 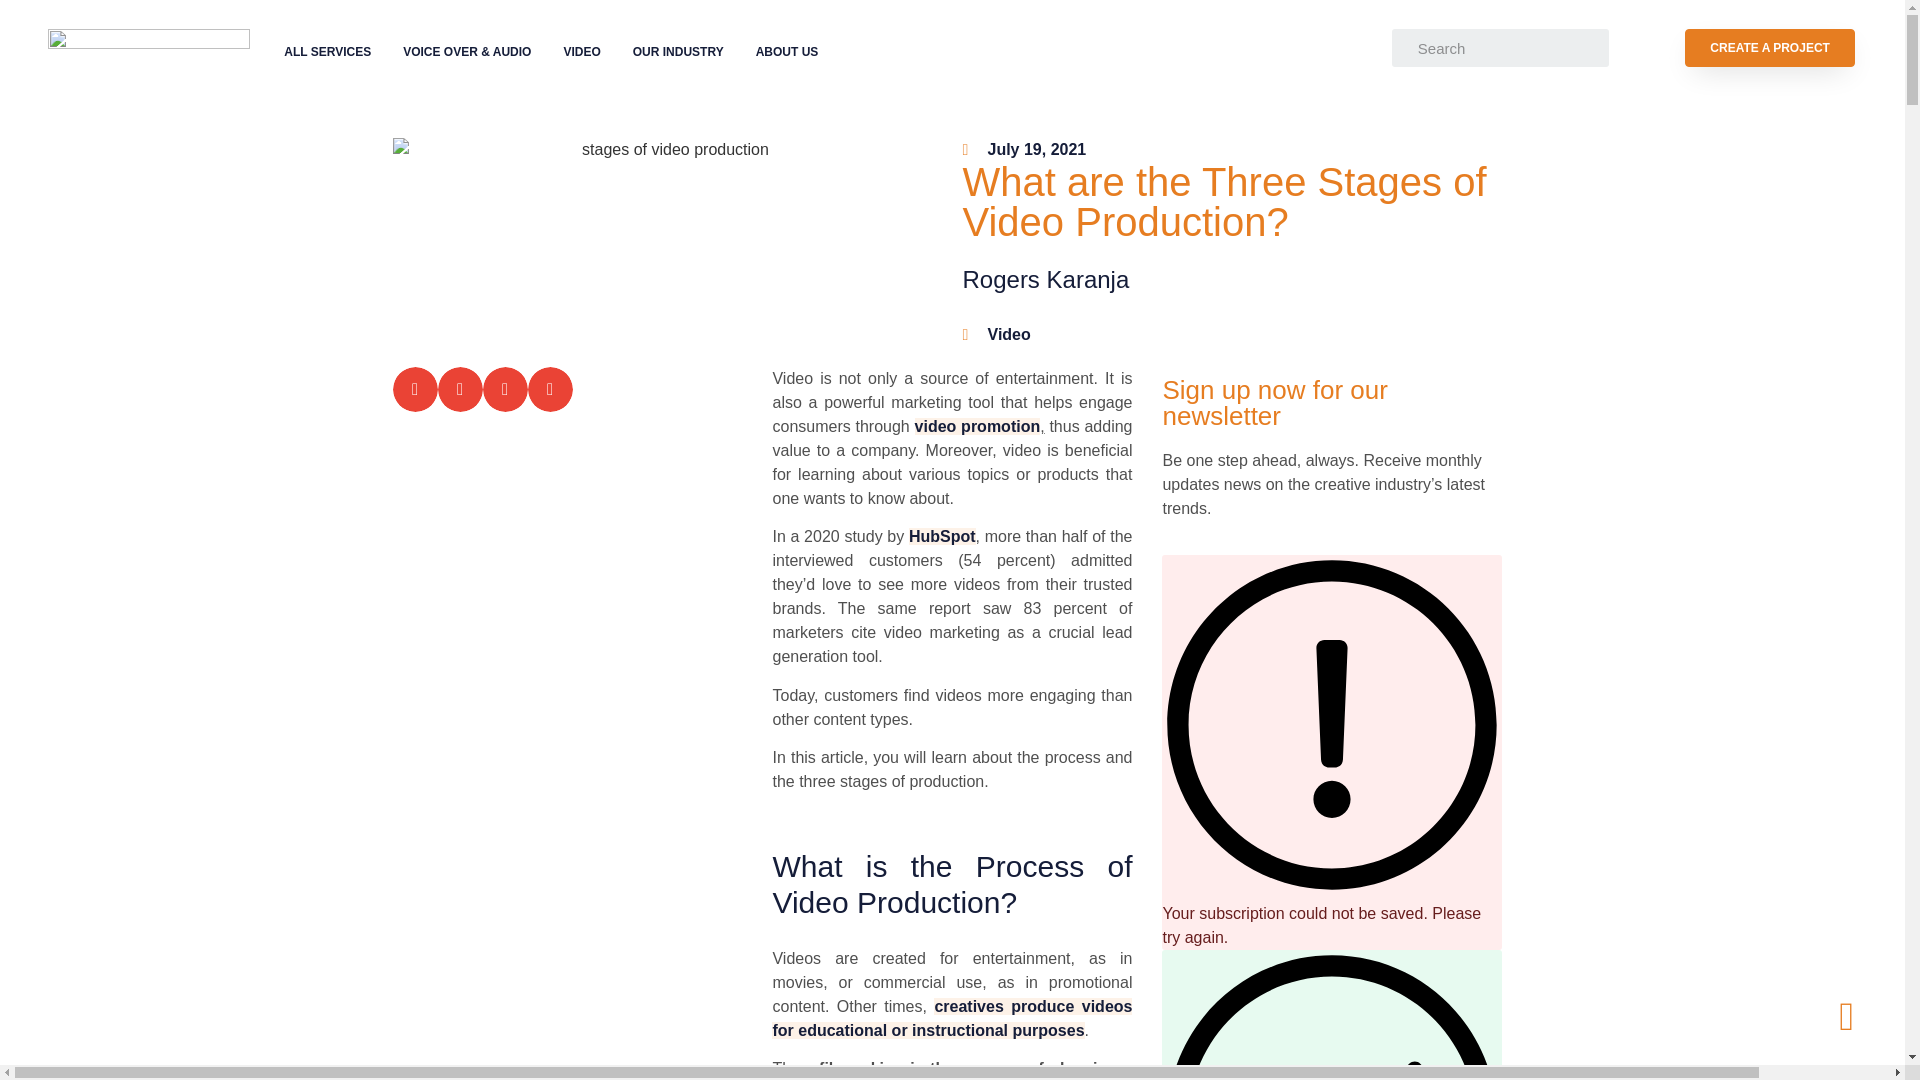 I want to click on ALL SERVICES, so click(x=328, y=52).